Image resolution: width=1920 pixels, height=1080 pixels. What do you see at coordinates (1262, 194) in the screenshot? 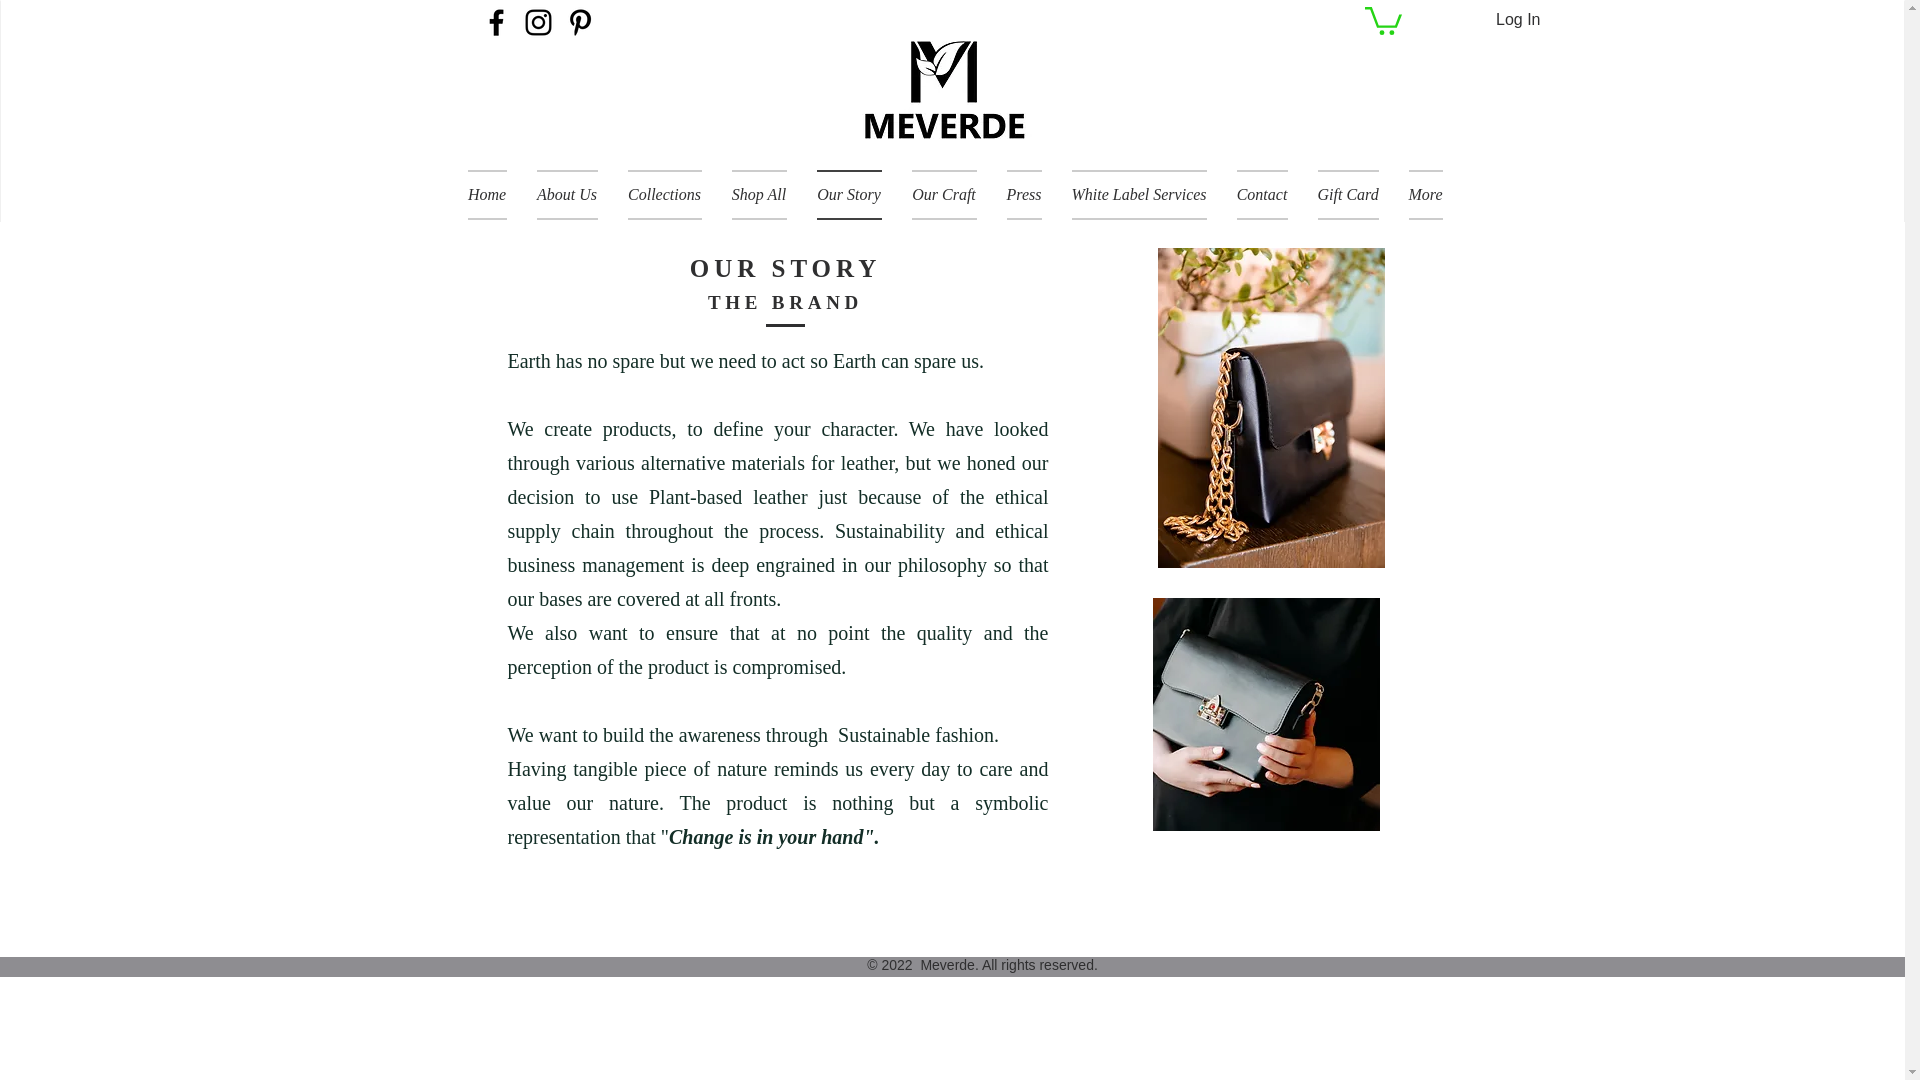
I see `Contact` at bounding box center [1262, 194].